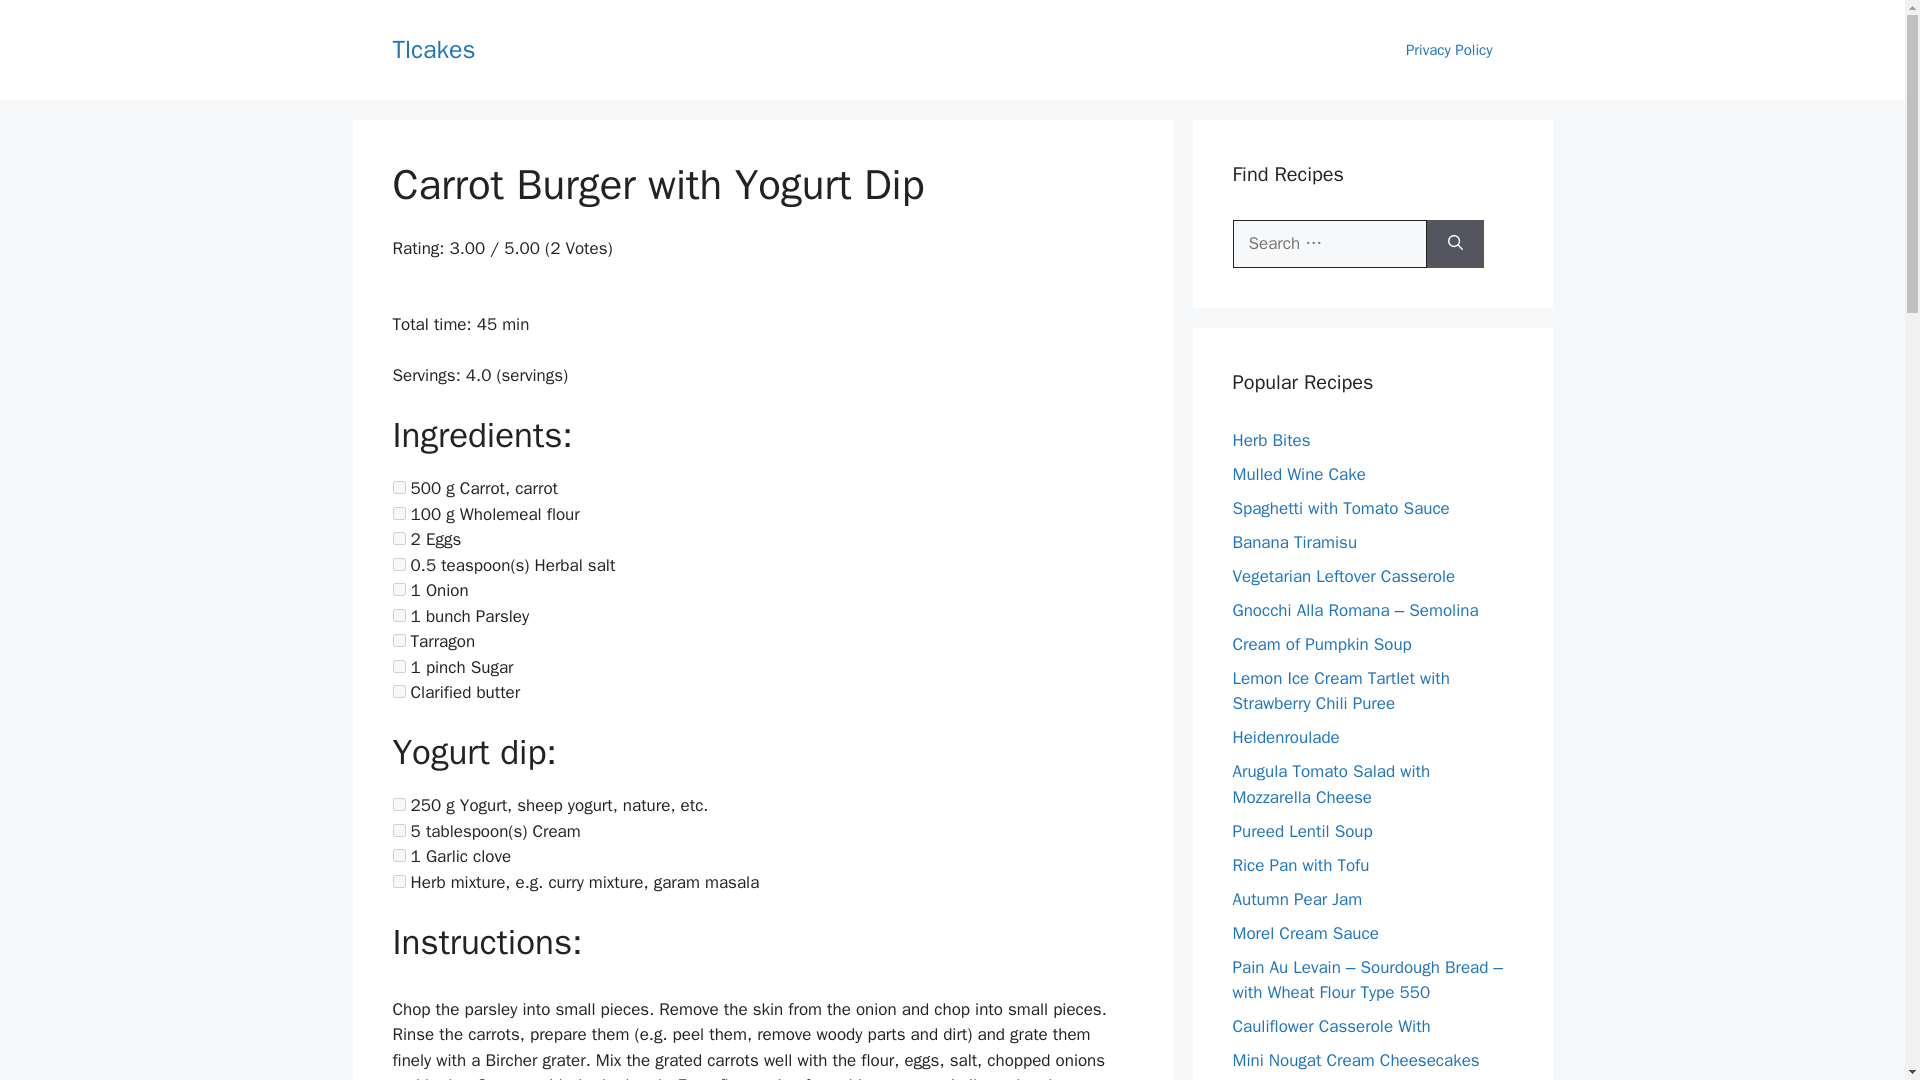  What do you see at coordinates (1305, 932) in the screenshot?
I see `Morel Cream Sauce` at bounding box center [1305, 932].